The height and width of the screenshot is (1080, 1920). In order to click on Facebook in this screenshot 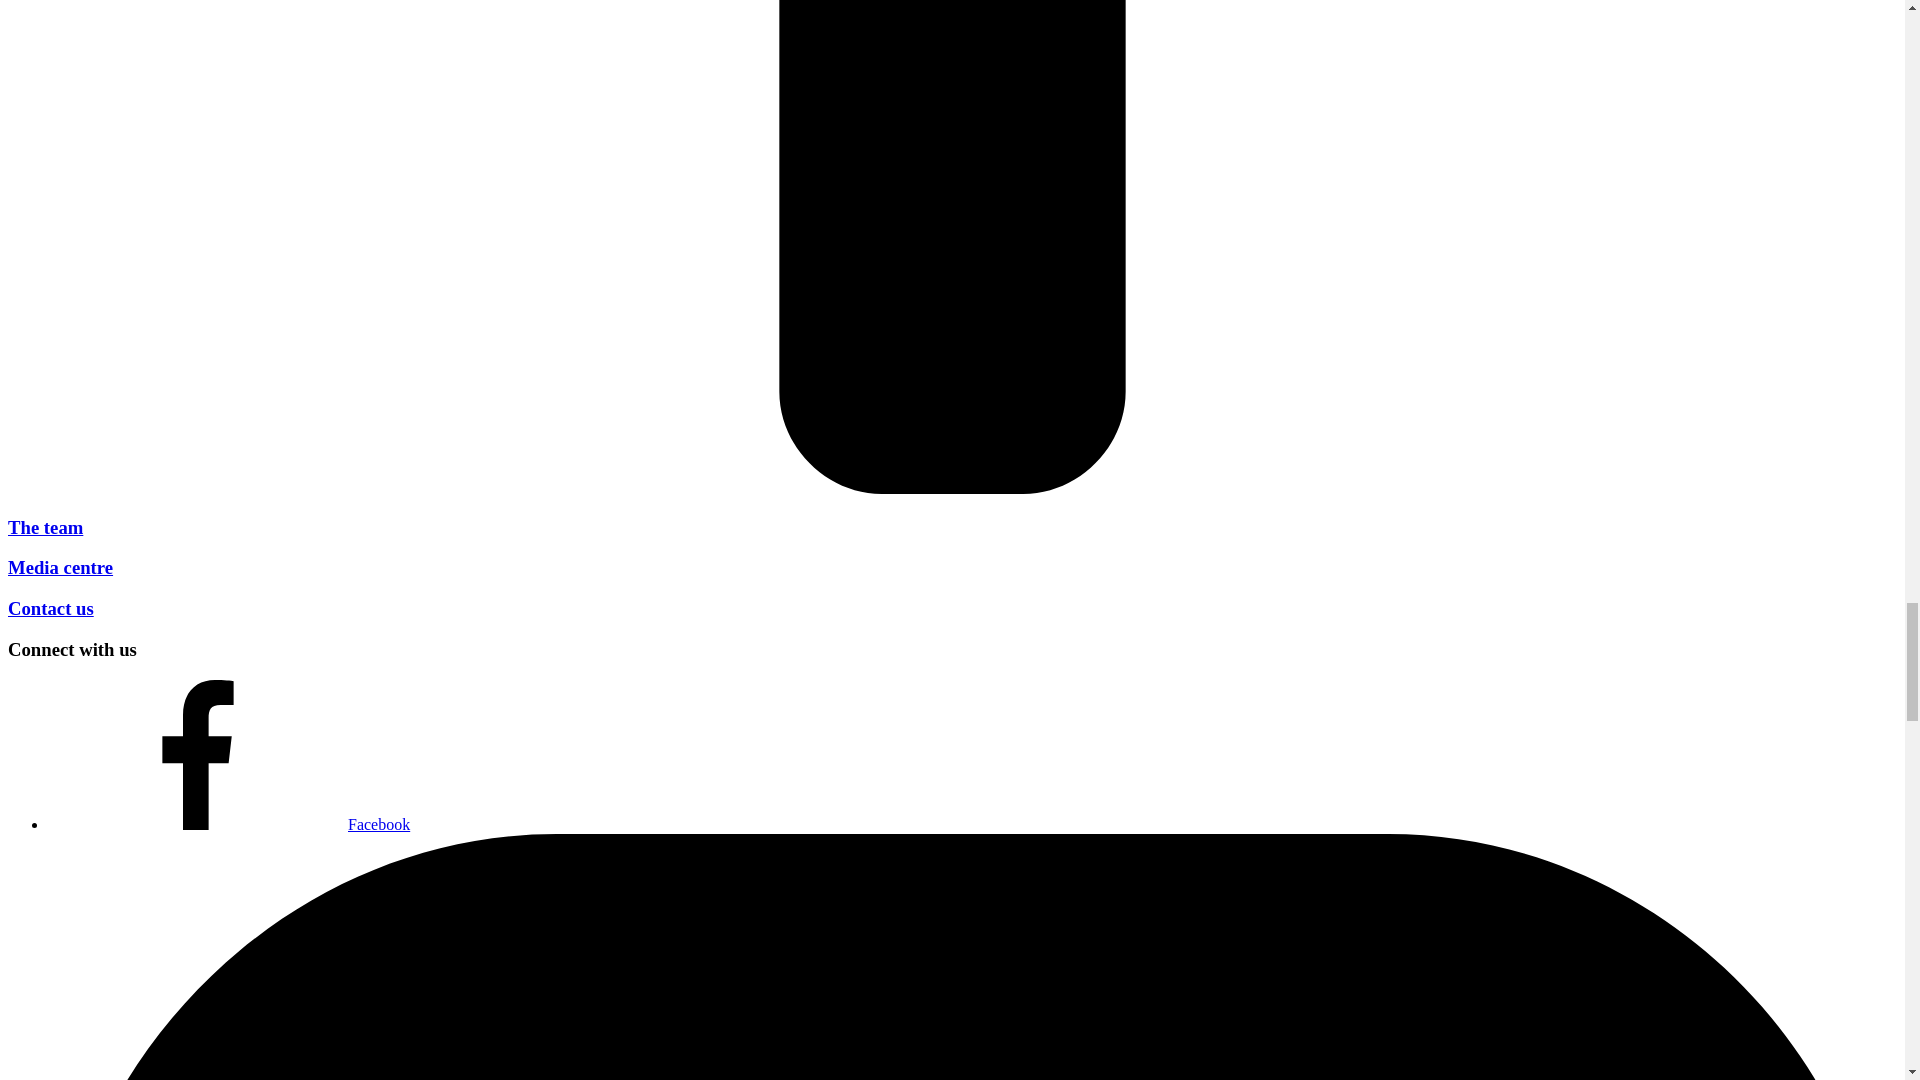, I will do `click(229, 824)`.